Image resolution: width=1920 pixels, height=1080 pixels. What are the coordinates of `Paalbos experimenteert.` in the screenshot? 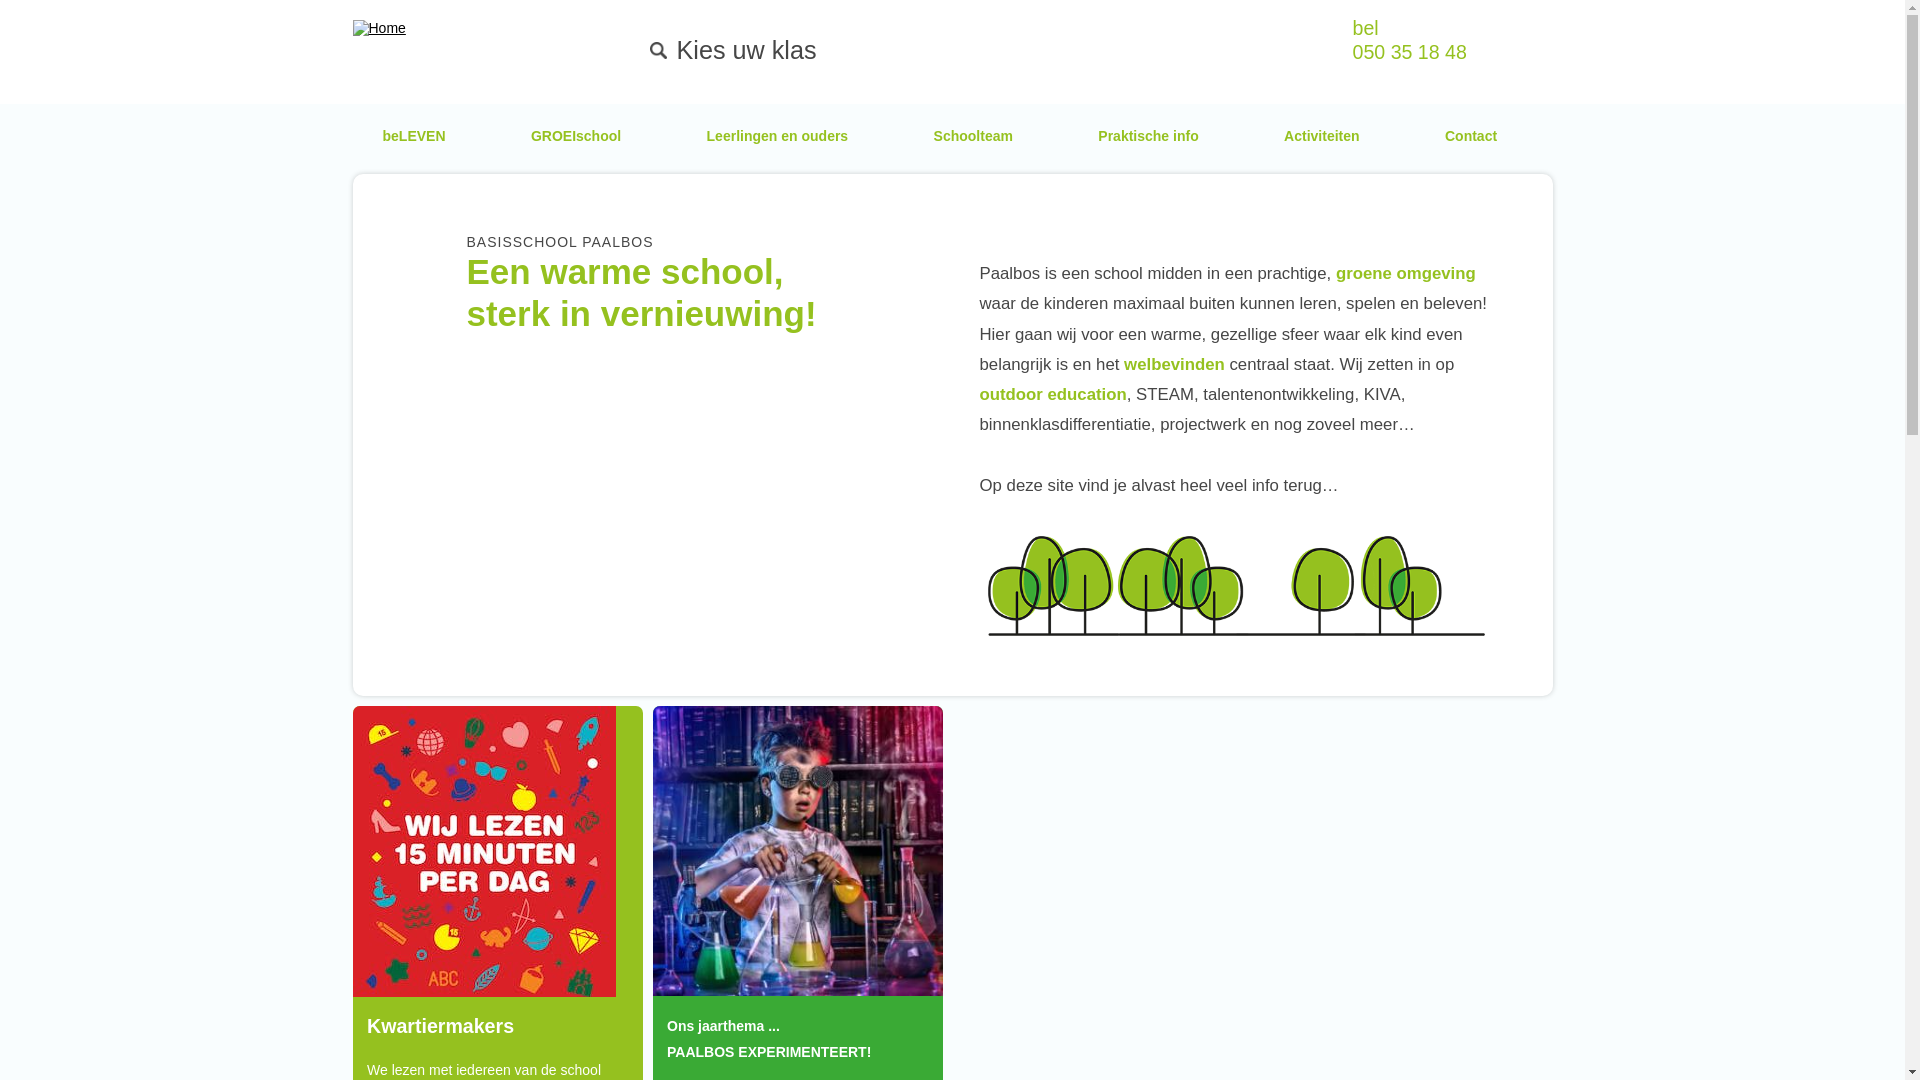 It's located at (797, 851).